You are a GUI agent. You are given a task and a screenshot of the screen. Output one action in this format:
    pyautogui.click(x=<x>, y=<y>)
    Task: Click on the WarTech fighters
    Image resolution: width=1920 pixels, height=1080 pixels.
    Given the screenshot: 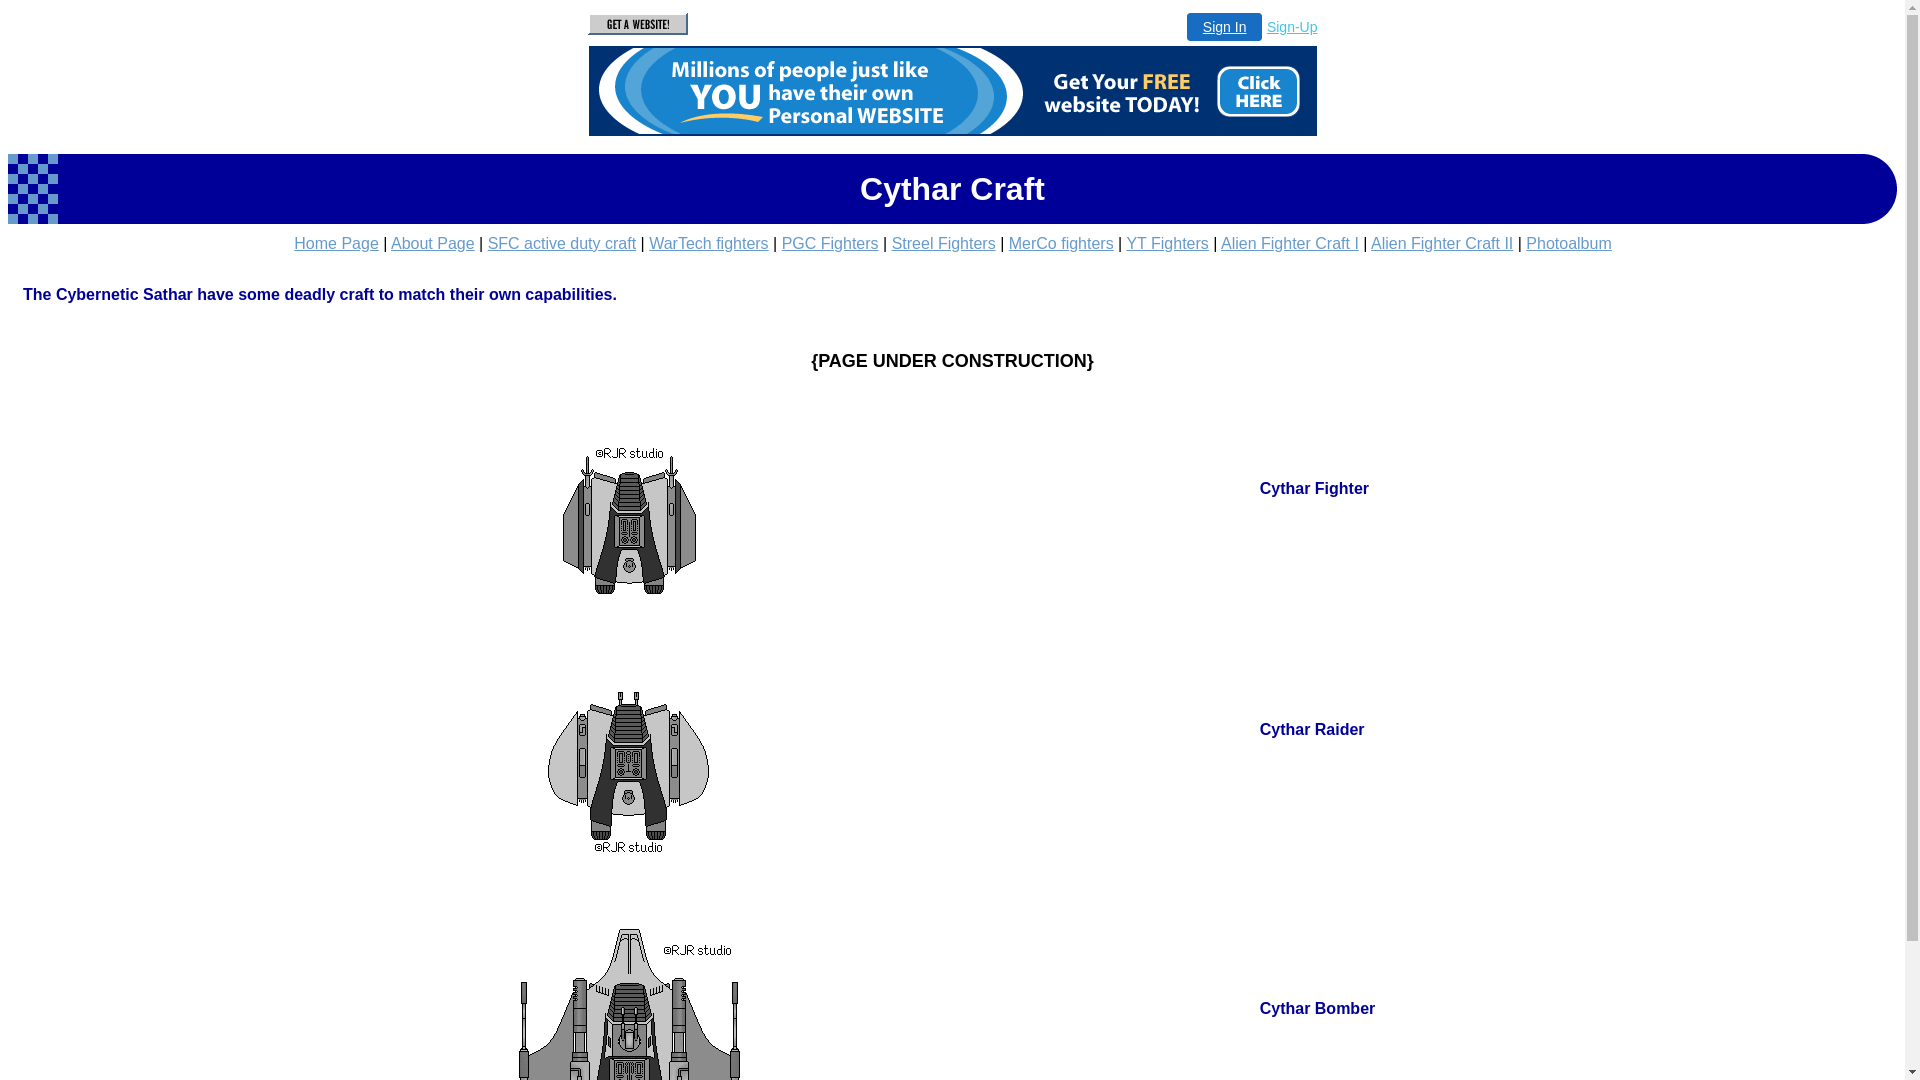 What is the action you would take?
    pyautogui.click(x=708, y=244)
    